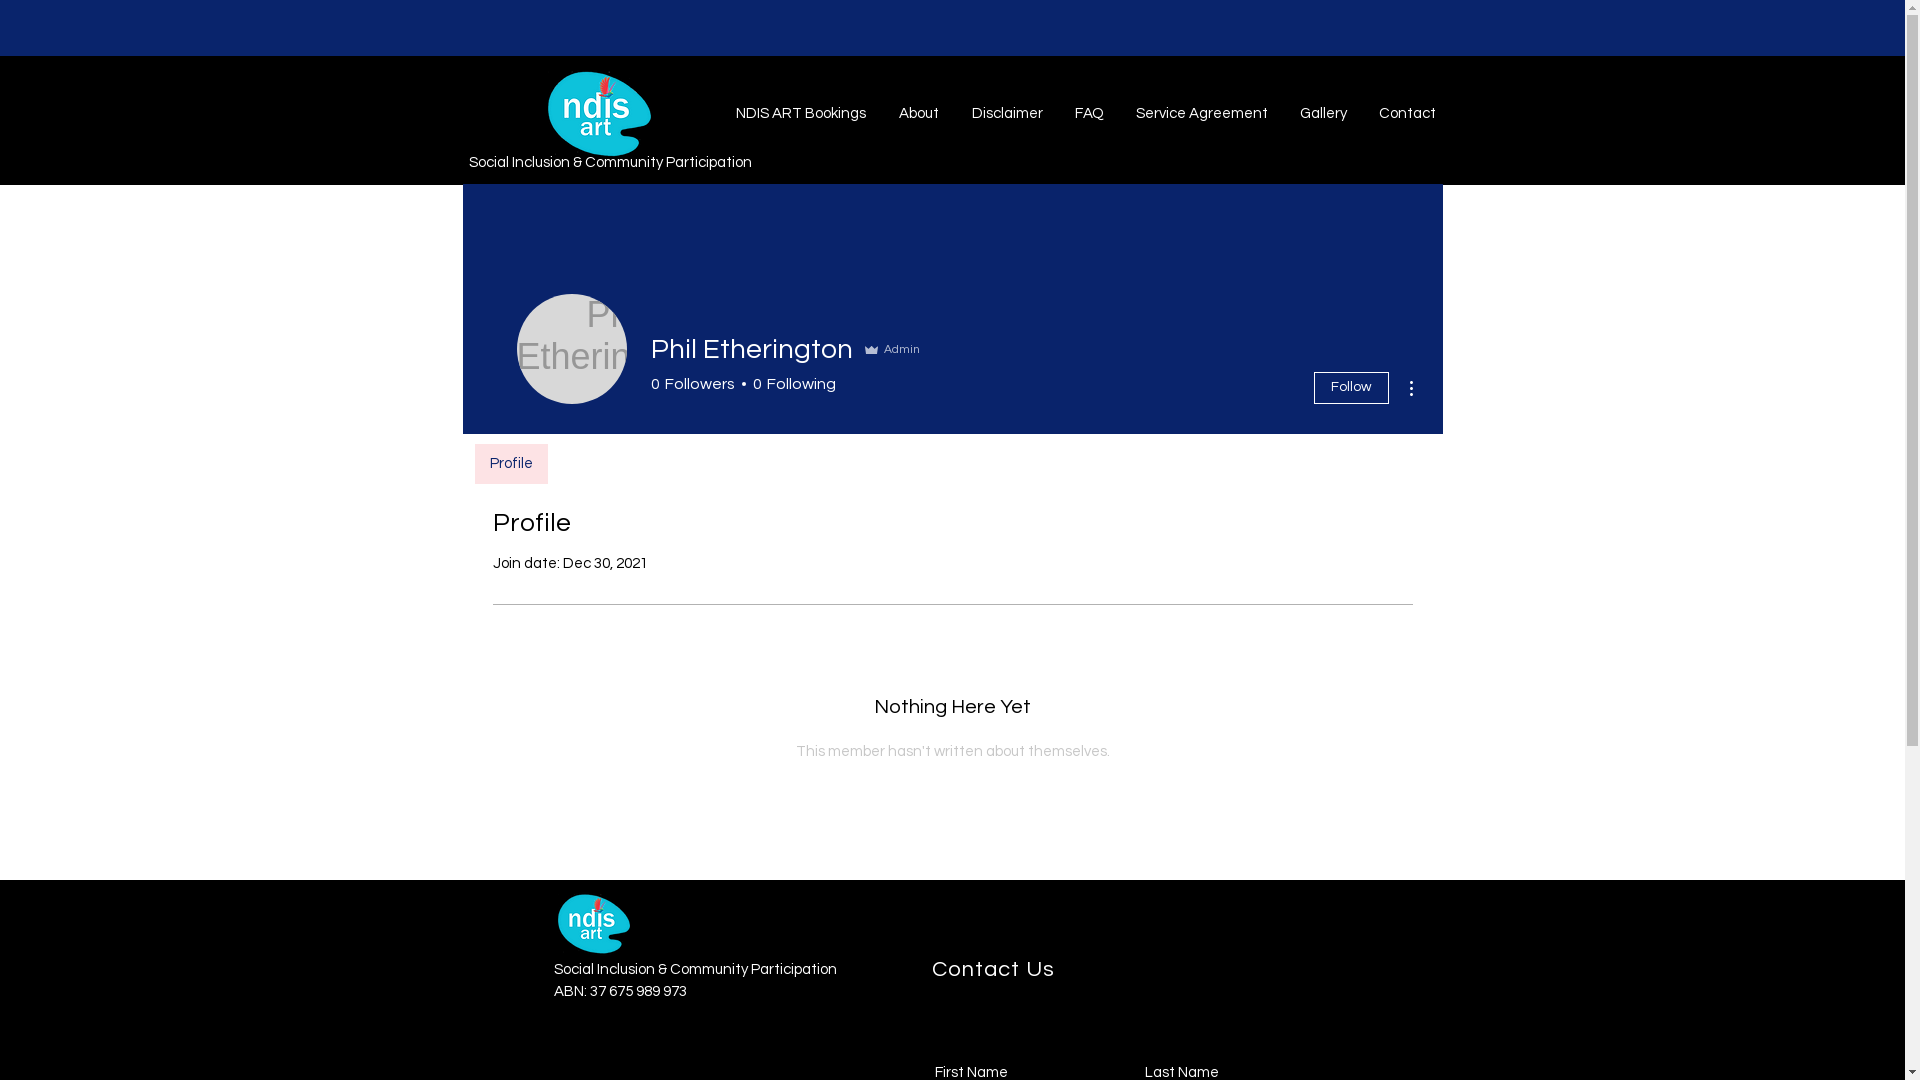  Describe the element at coordinates (1312, 114) in the screenshot. I see `Gallery` at that location.